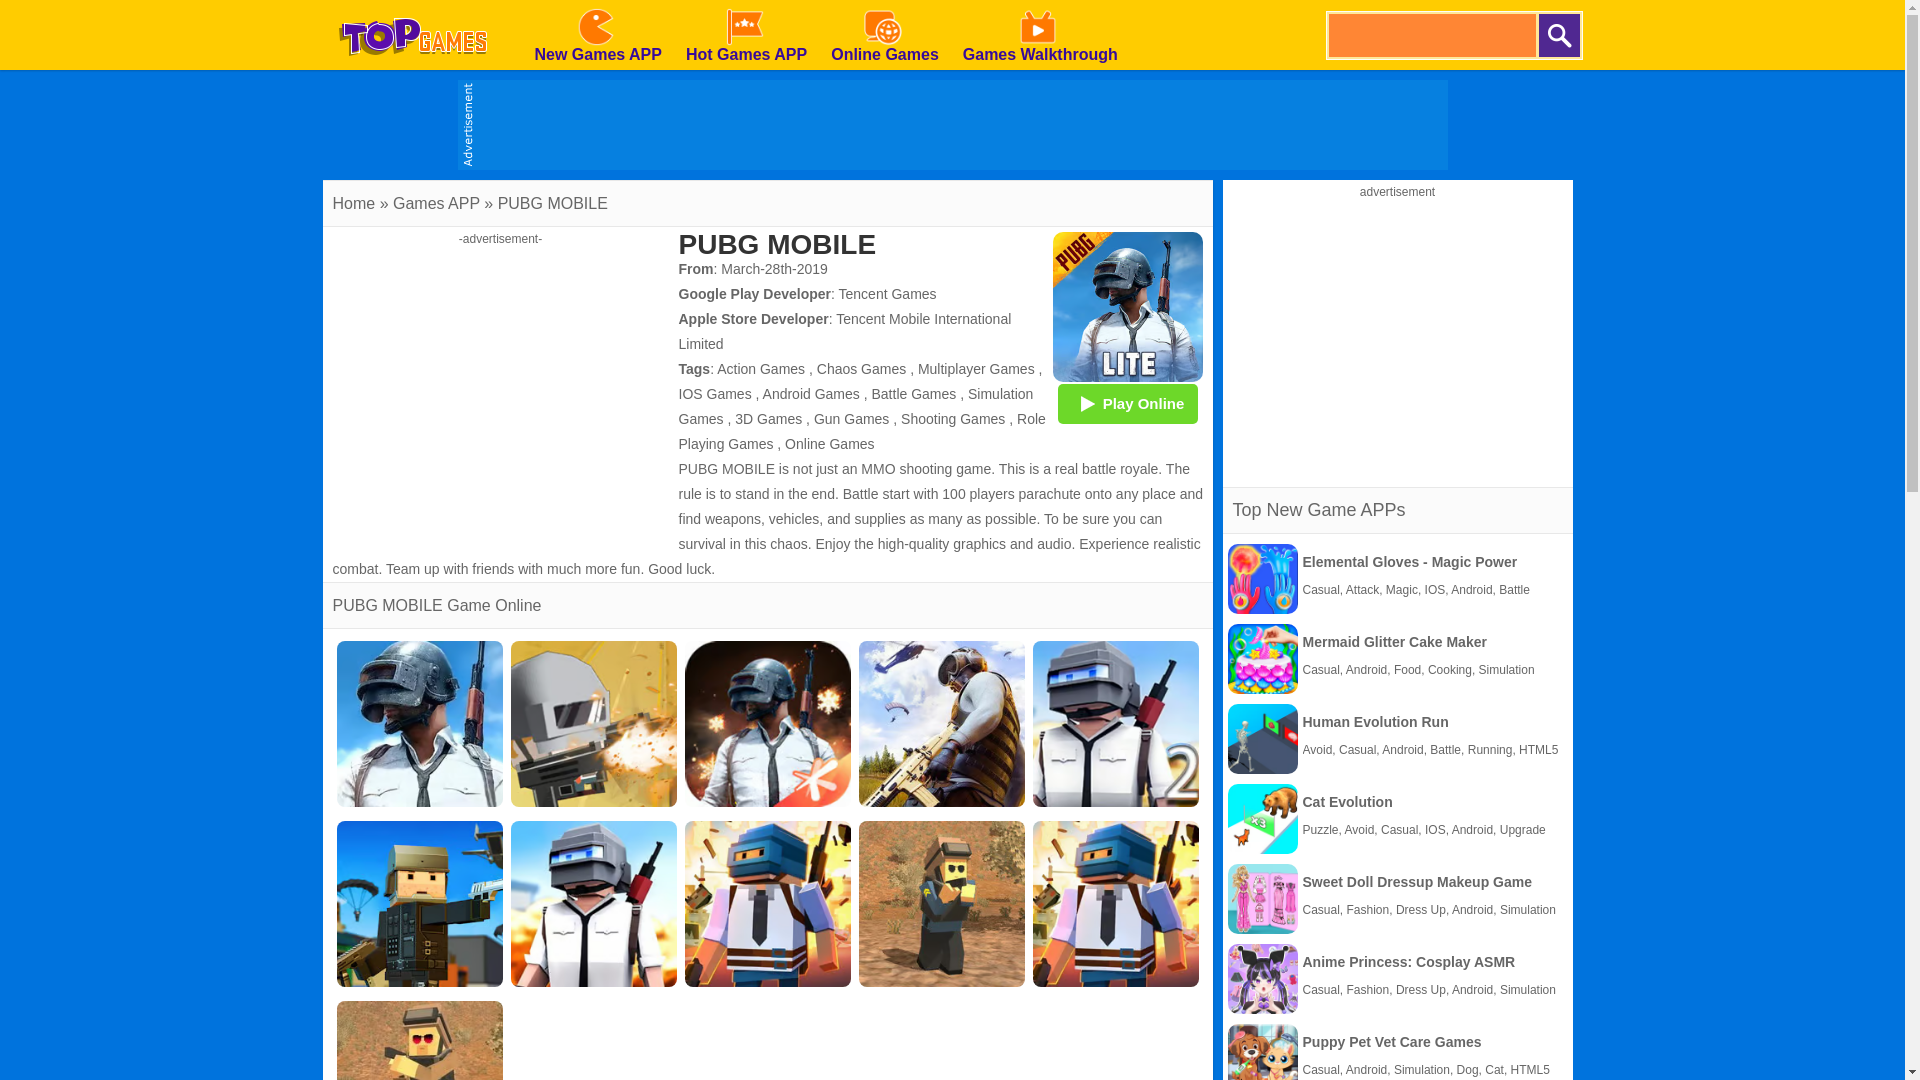  Describe the element at coordinates (851, 418) in the screenshot. I see `Gun Games` at that location.